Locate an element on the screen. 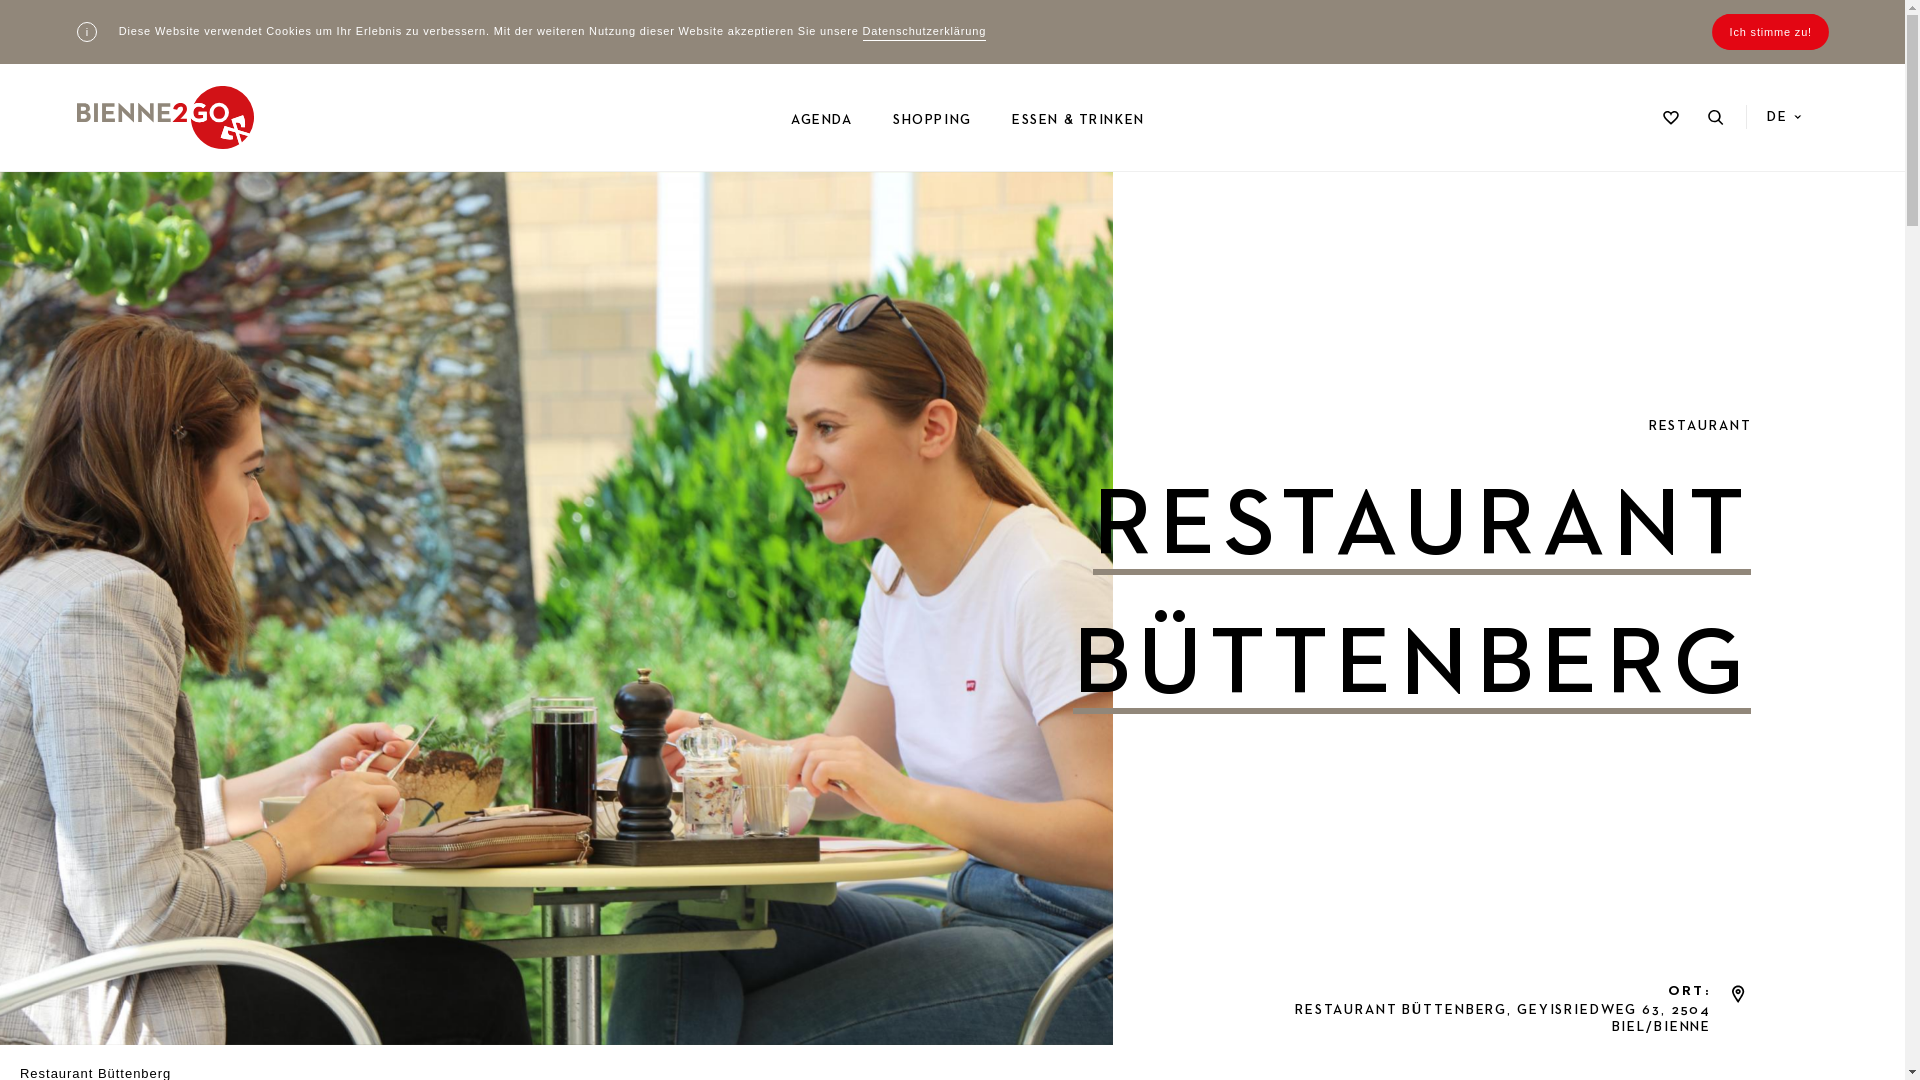 This screenshot has height=1080, width=1920. AGENDA is located at coordinates (822, 120).